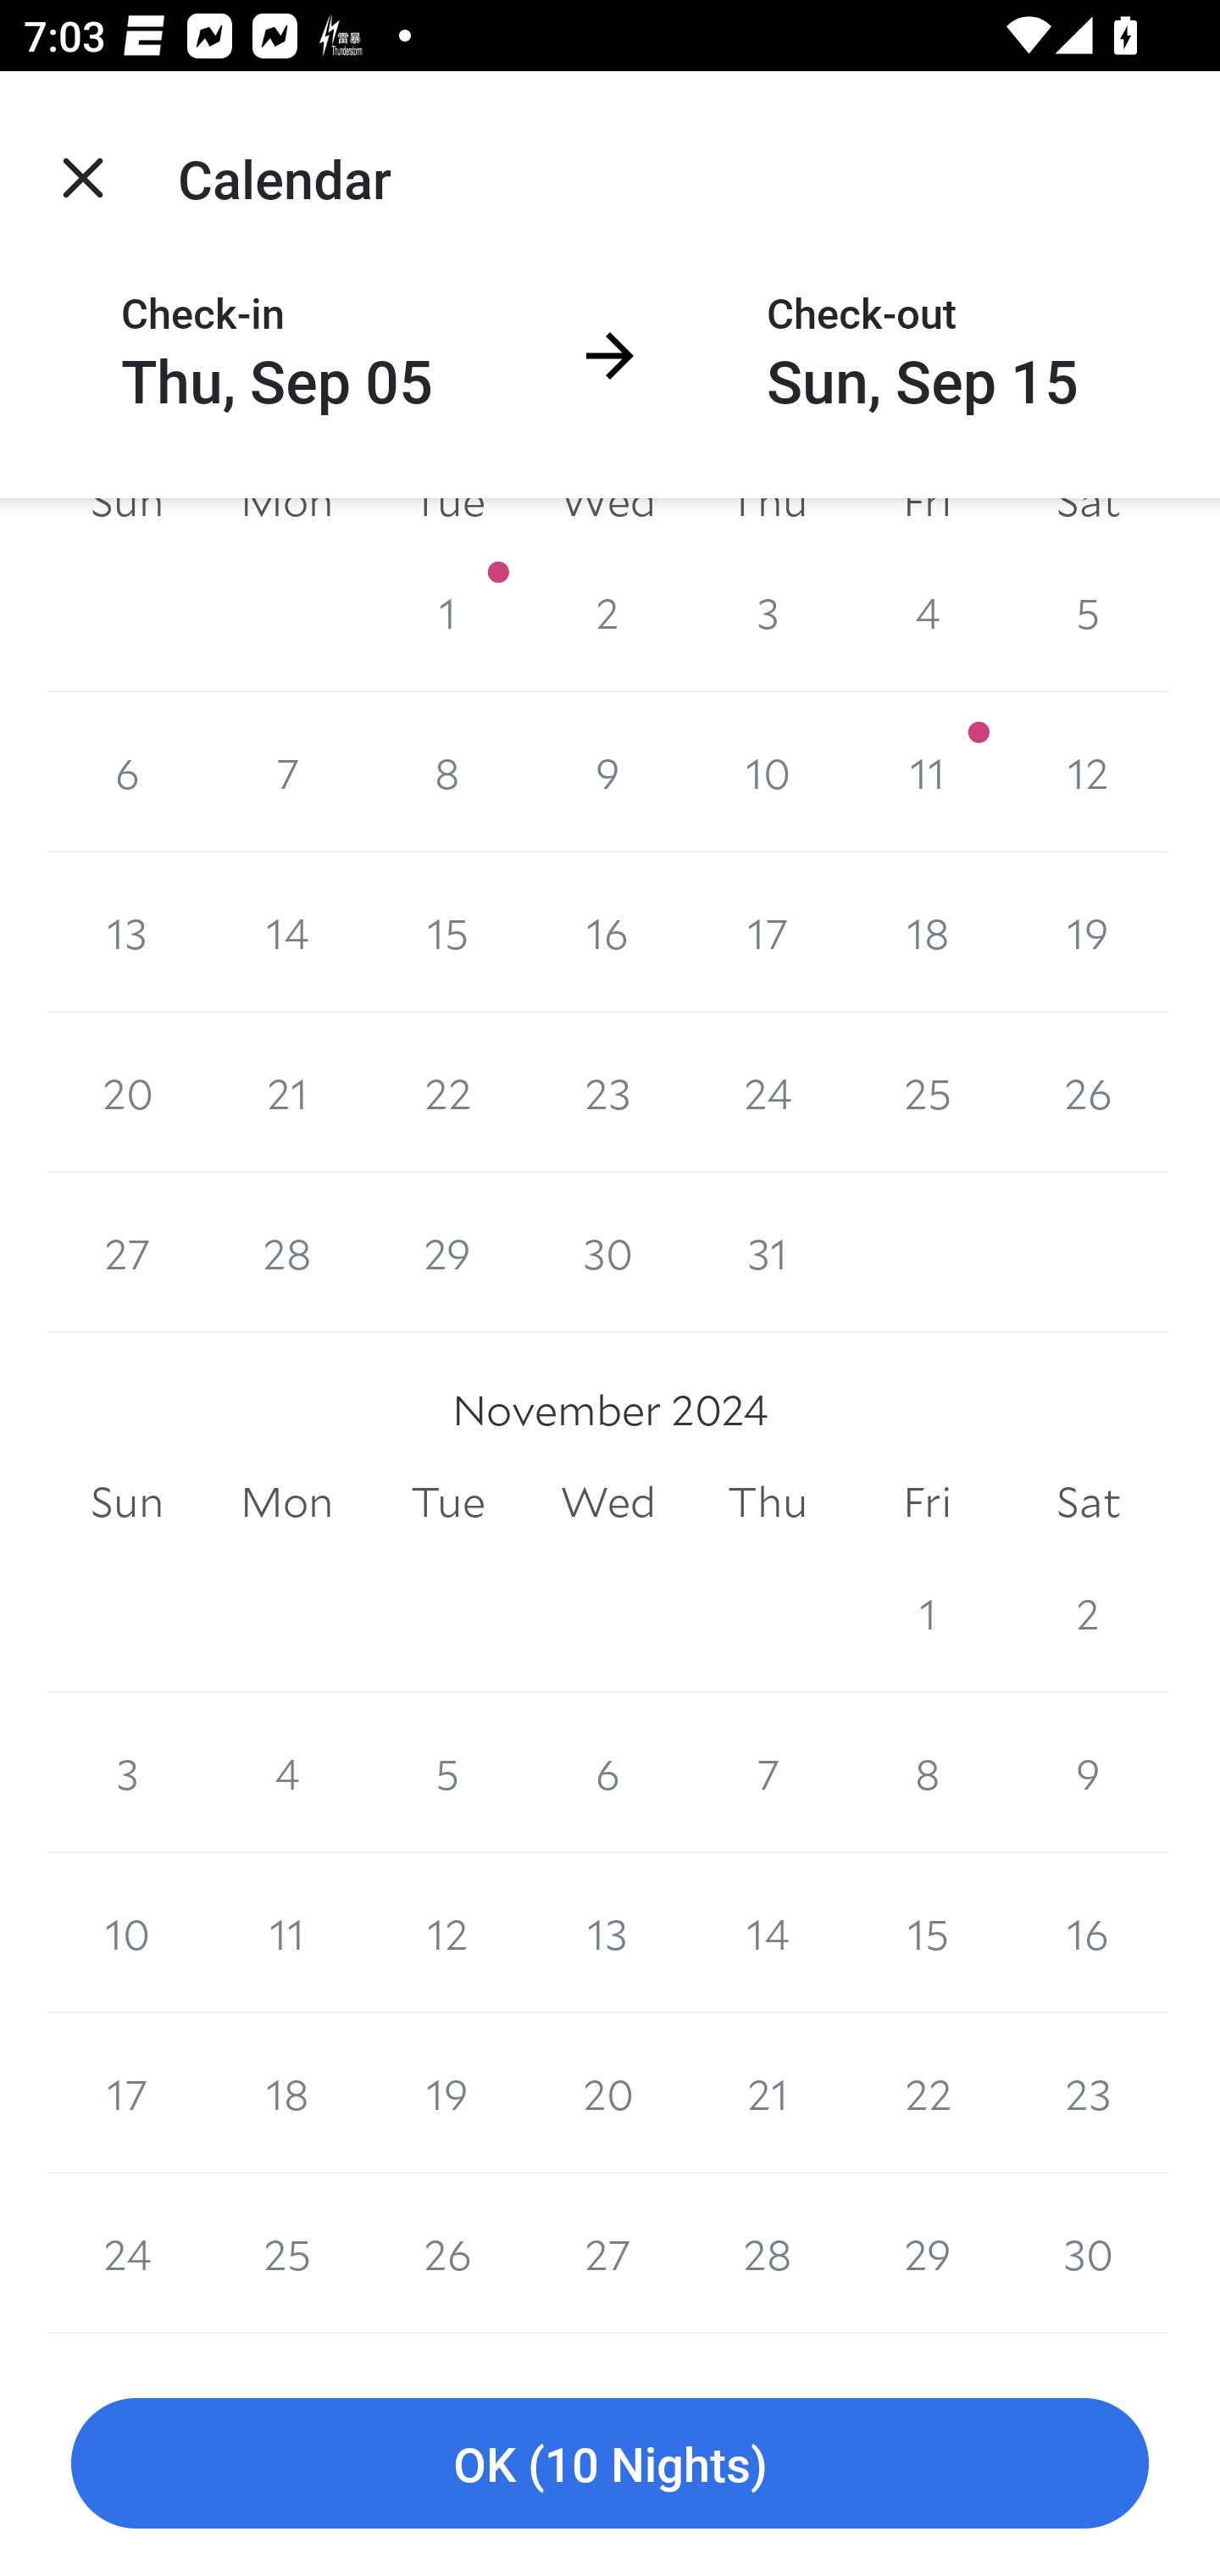 This screenshot has width=1220, height=2576. I want to click on 24 24 October 2024, so click(768, 1091).